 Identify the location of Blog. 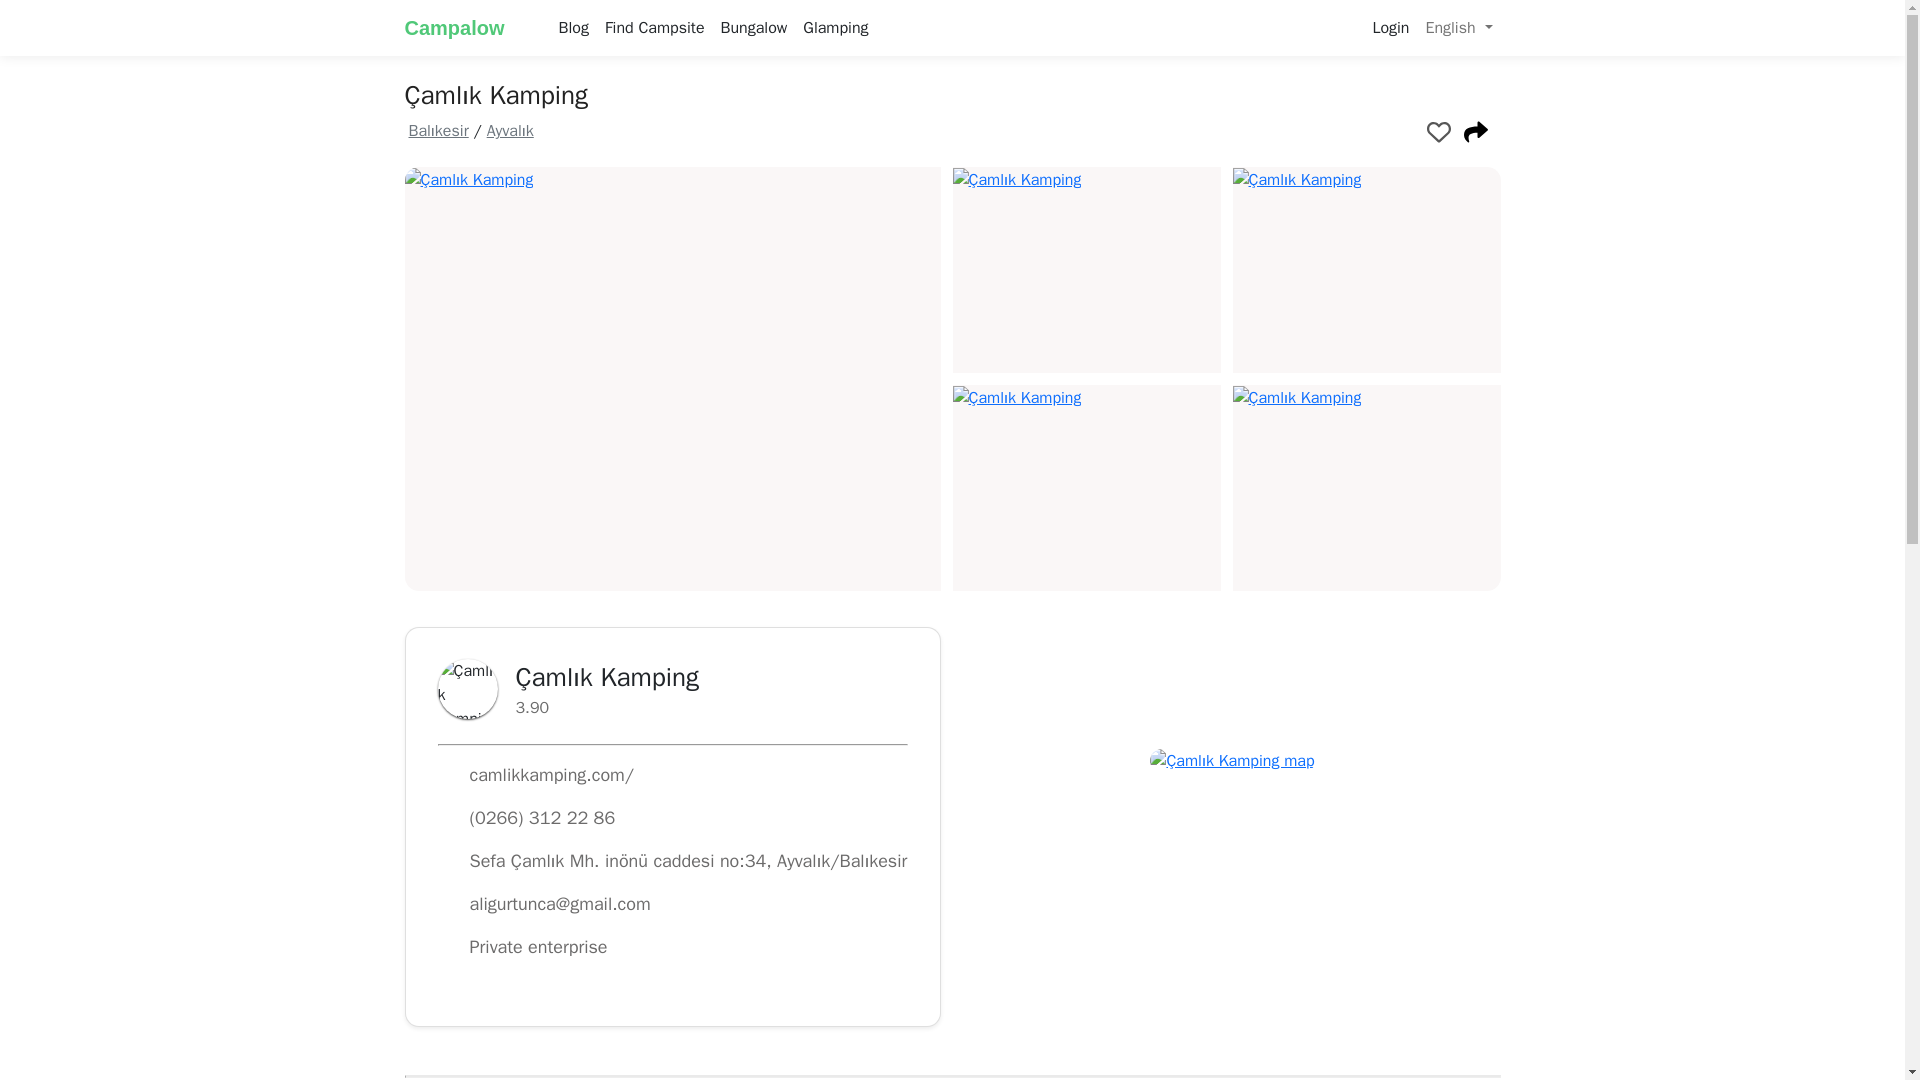
(574, 27).